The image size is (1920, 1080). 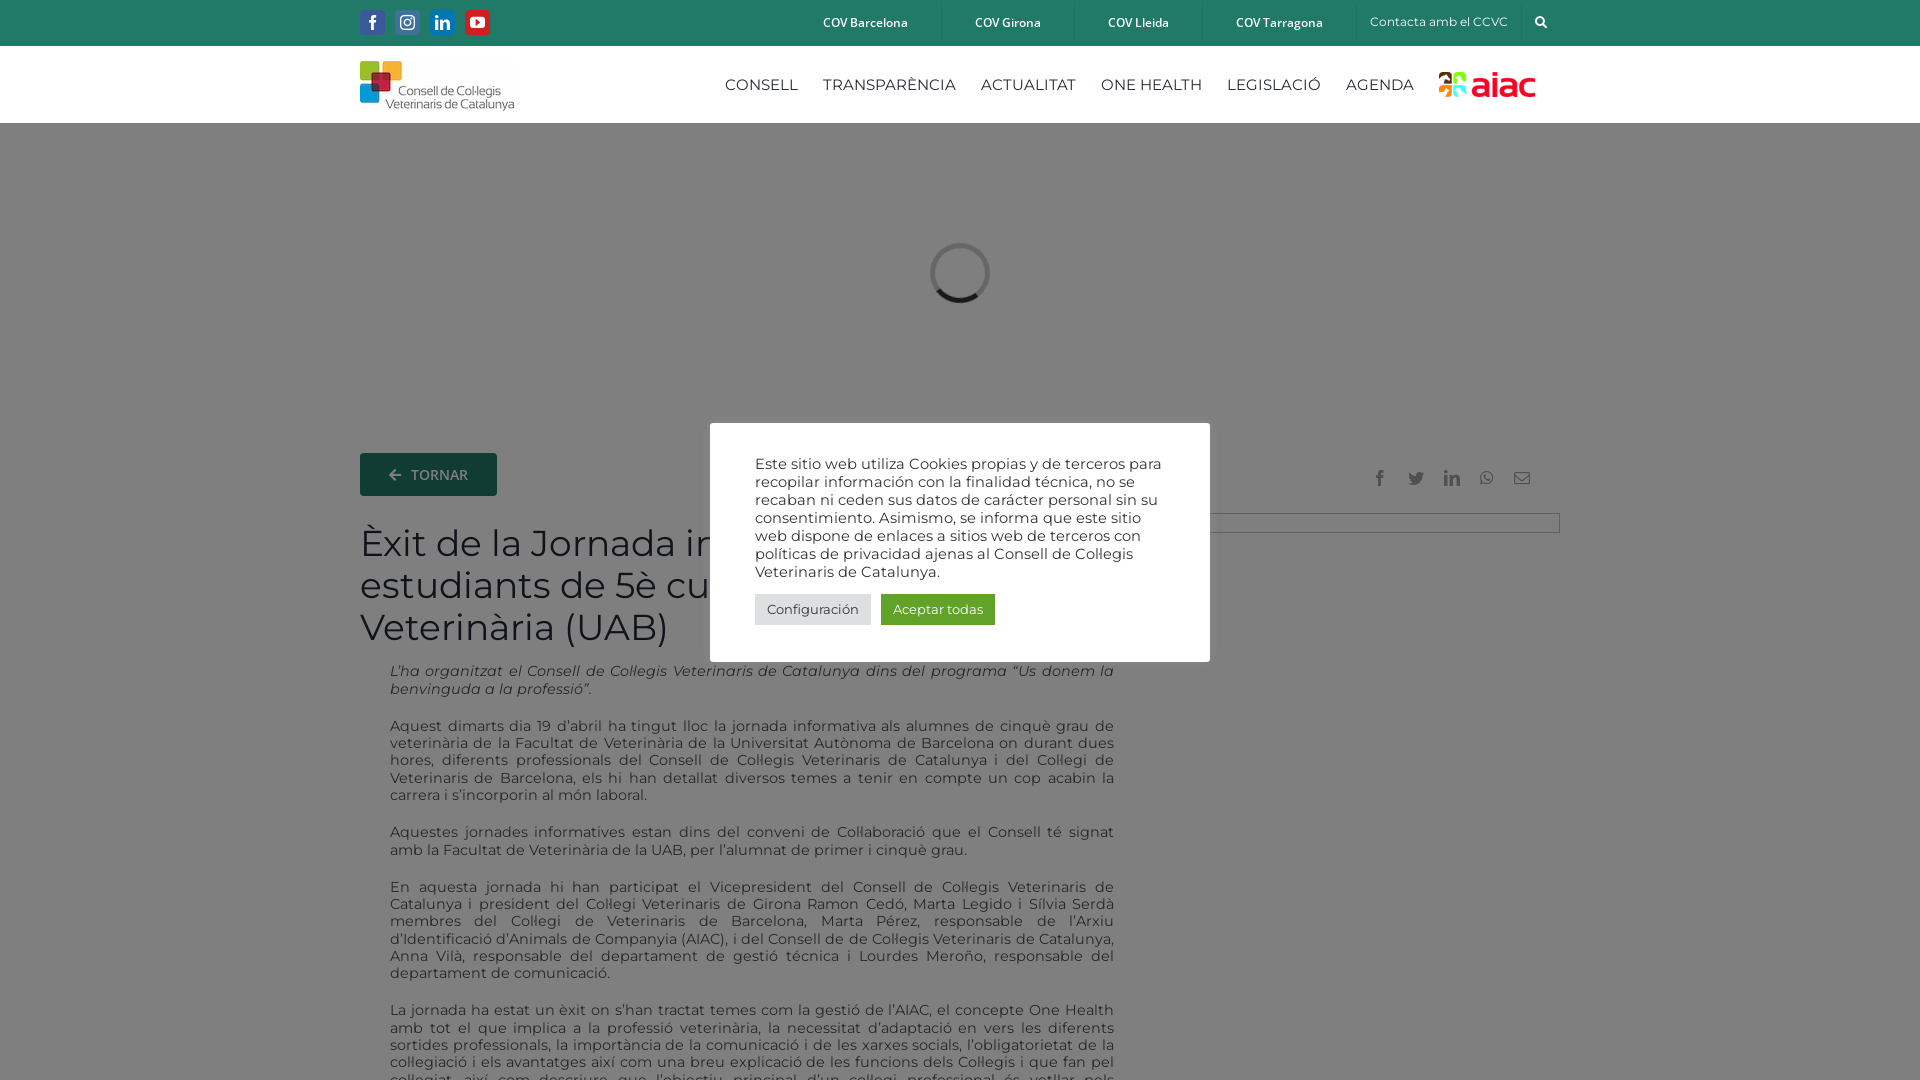 I want to click on WhatsApp, so click(x=1487, y=478).